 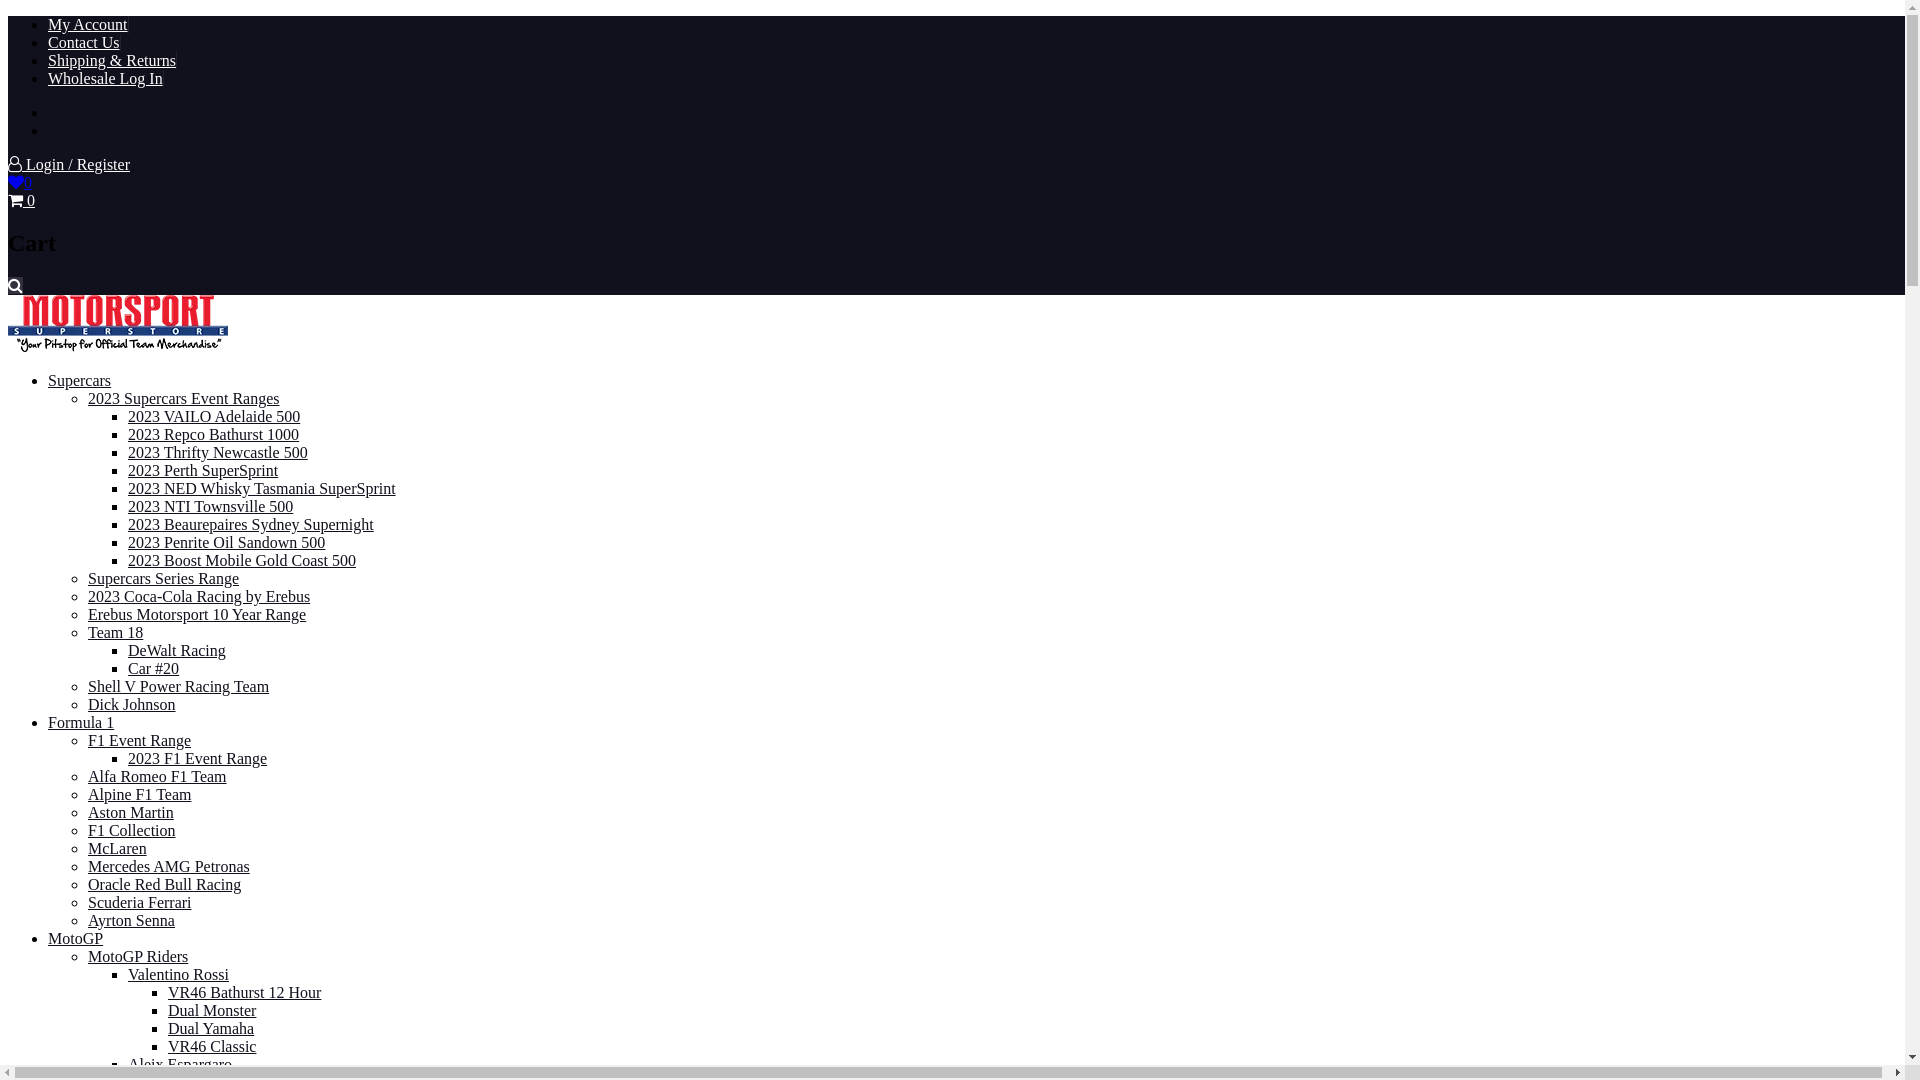 I want to click on Dick Johnson, so click(x=132, y=704).